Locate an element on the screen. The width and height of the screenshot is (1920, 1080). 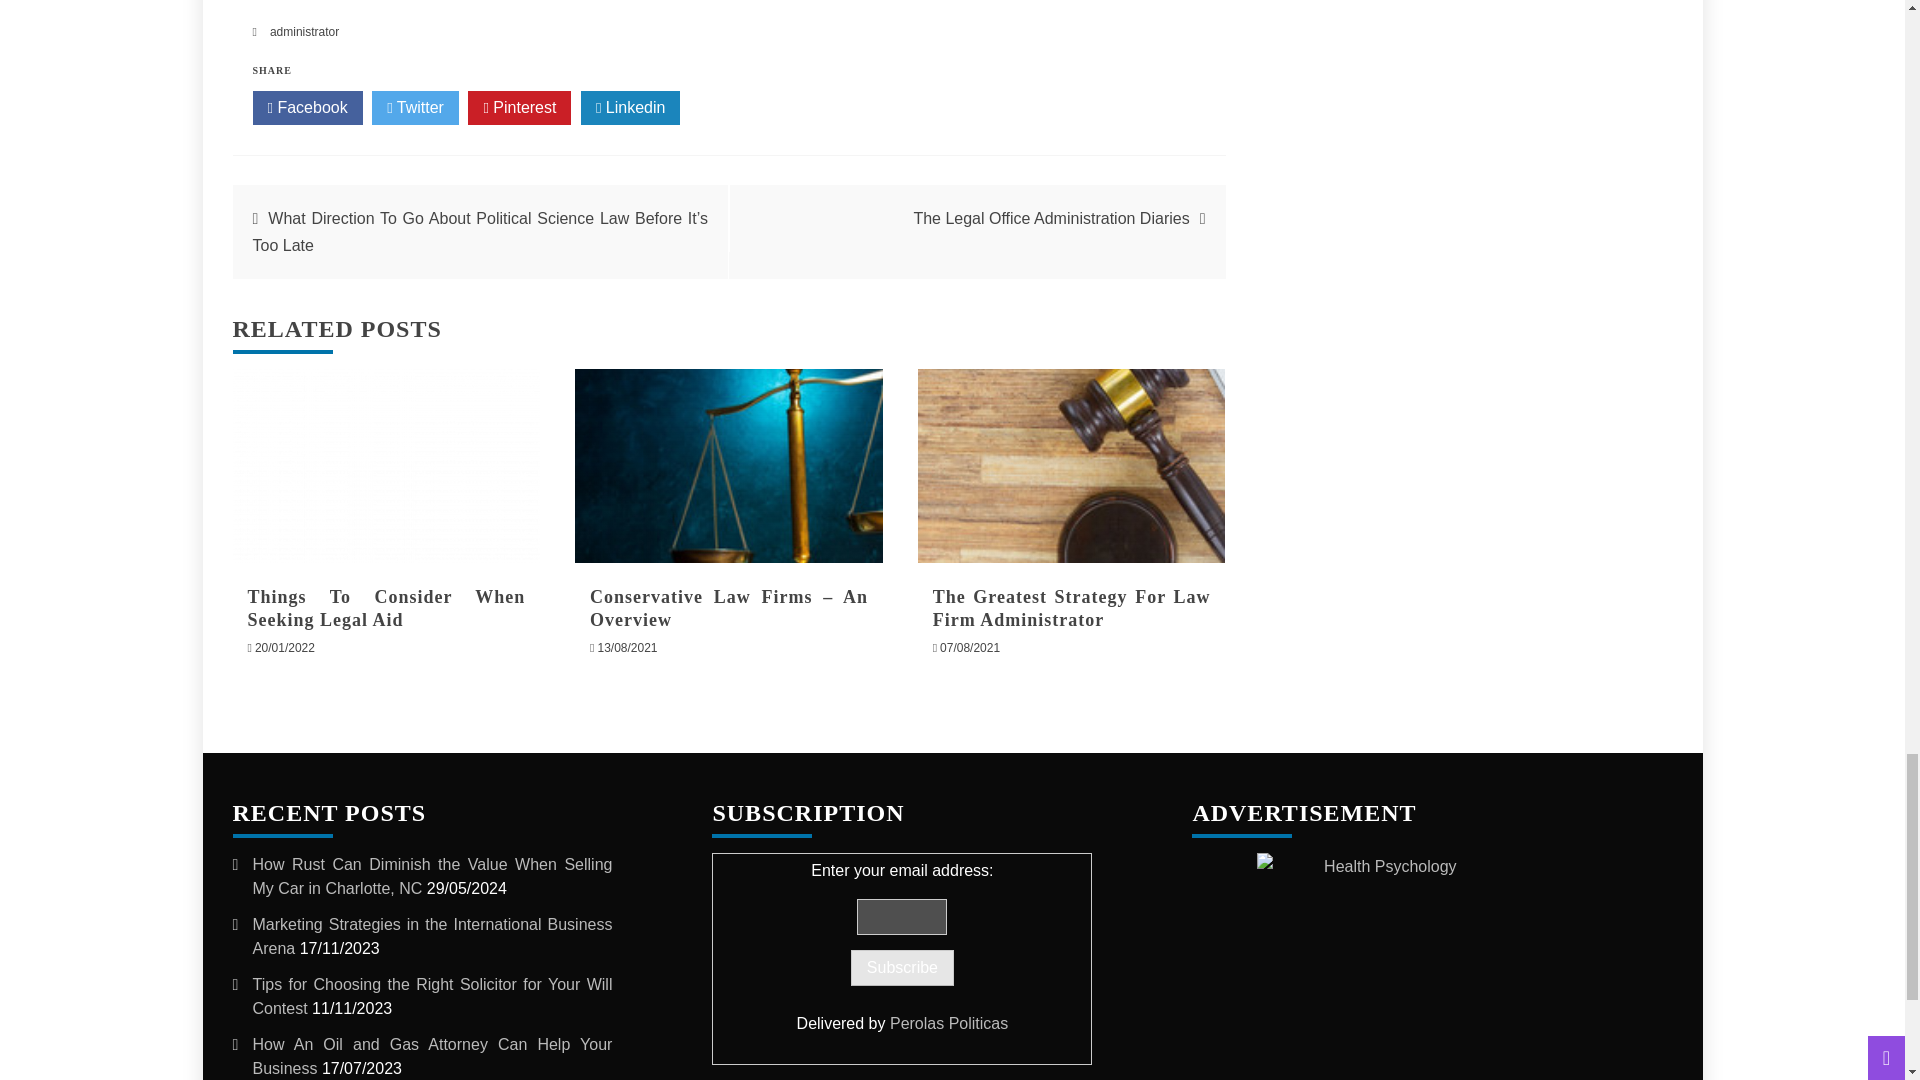
Facebook is located at coordinates (306, 108).